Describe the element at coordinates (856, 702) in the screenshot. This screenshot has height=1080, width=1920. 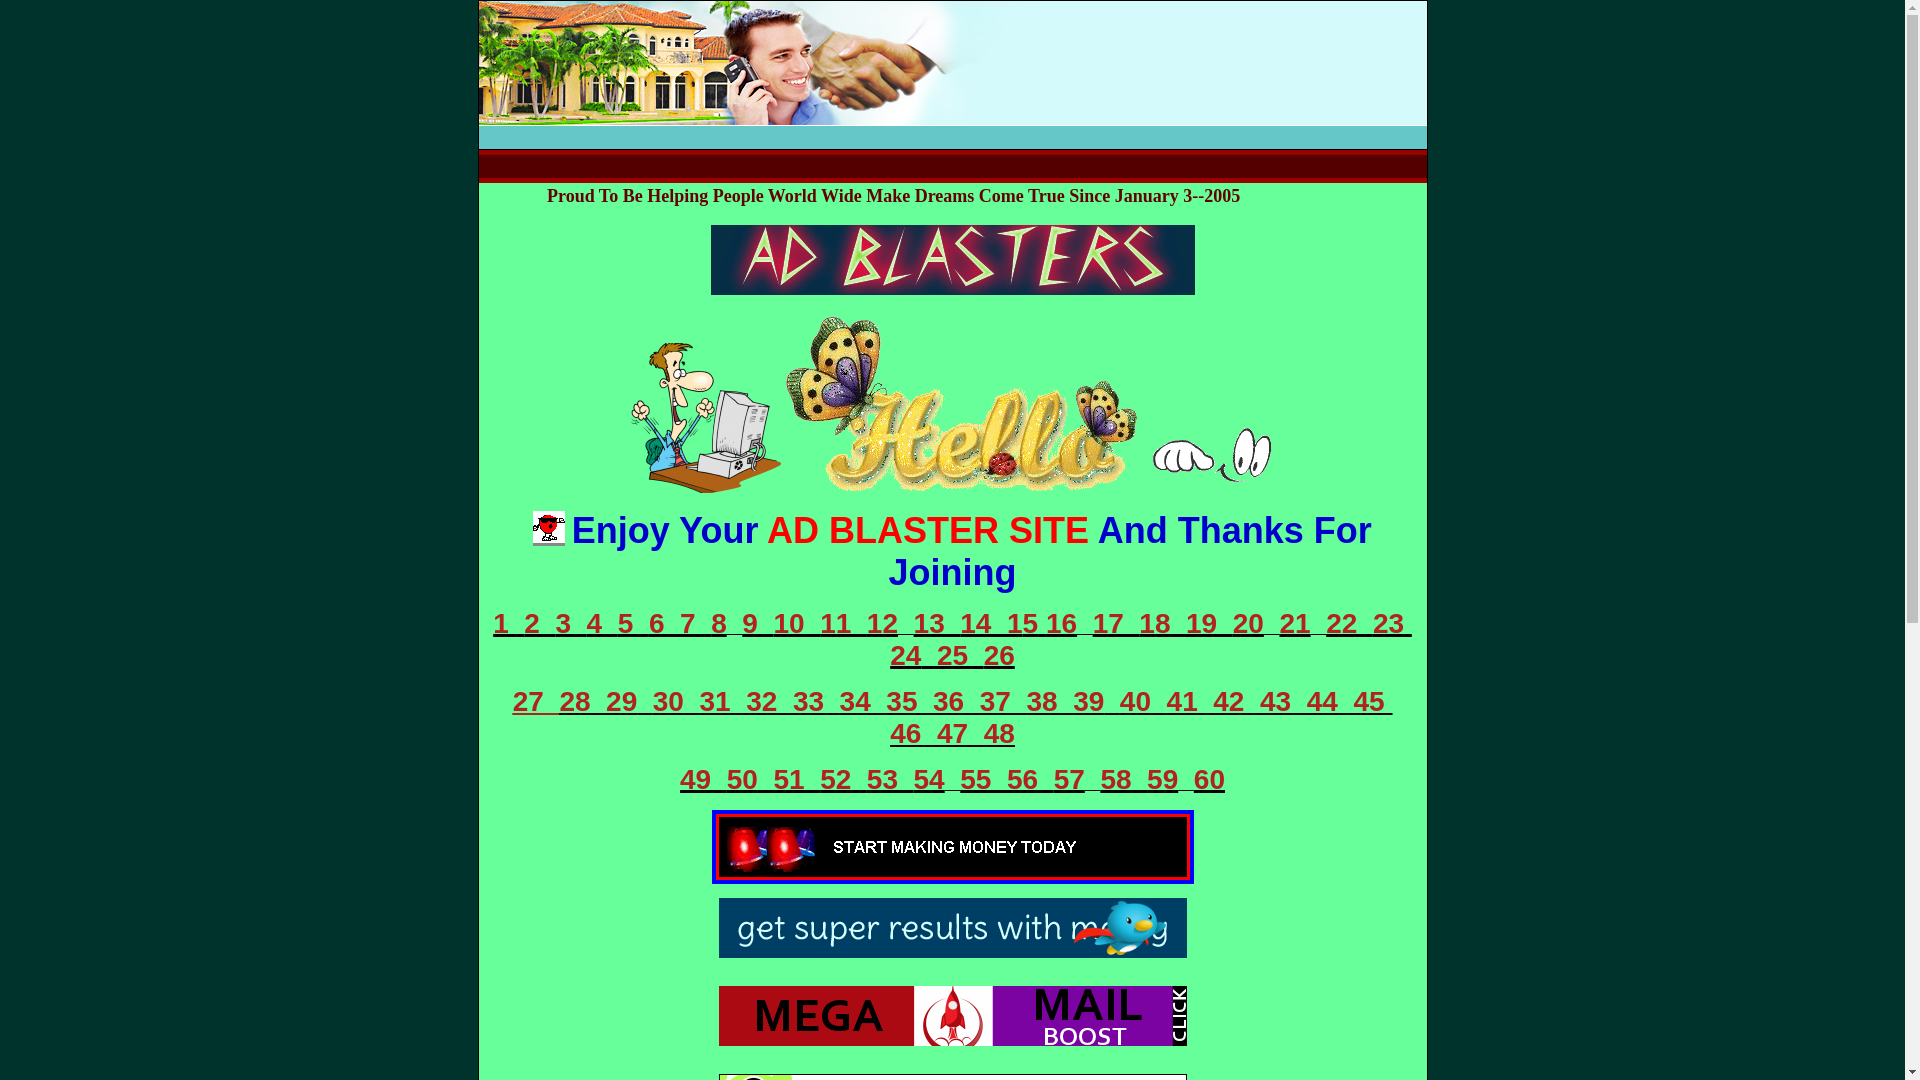
I see `34` at that location.